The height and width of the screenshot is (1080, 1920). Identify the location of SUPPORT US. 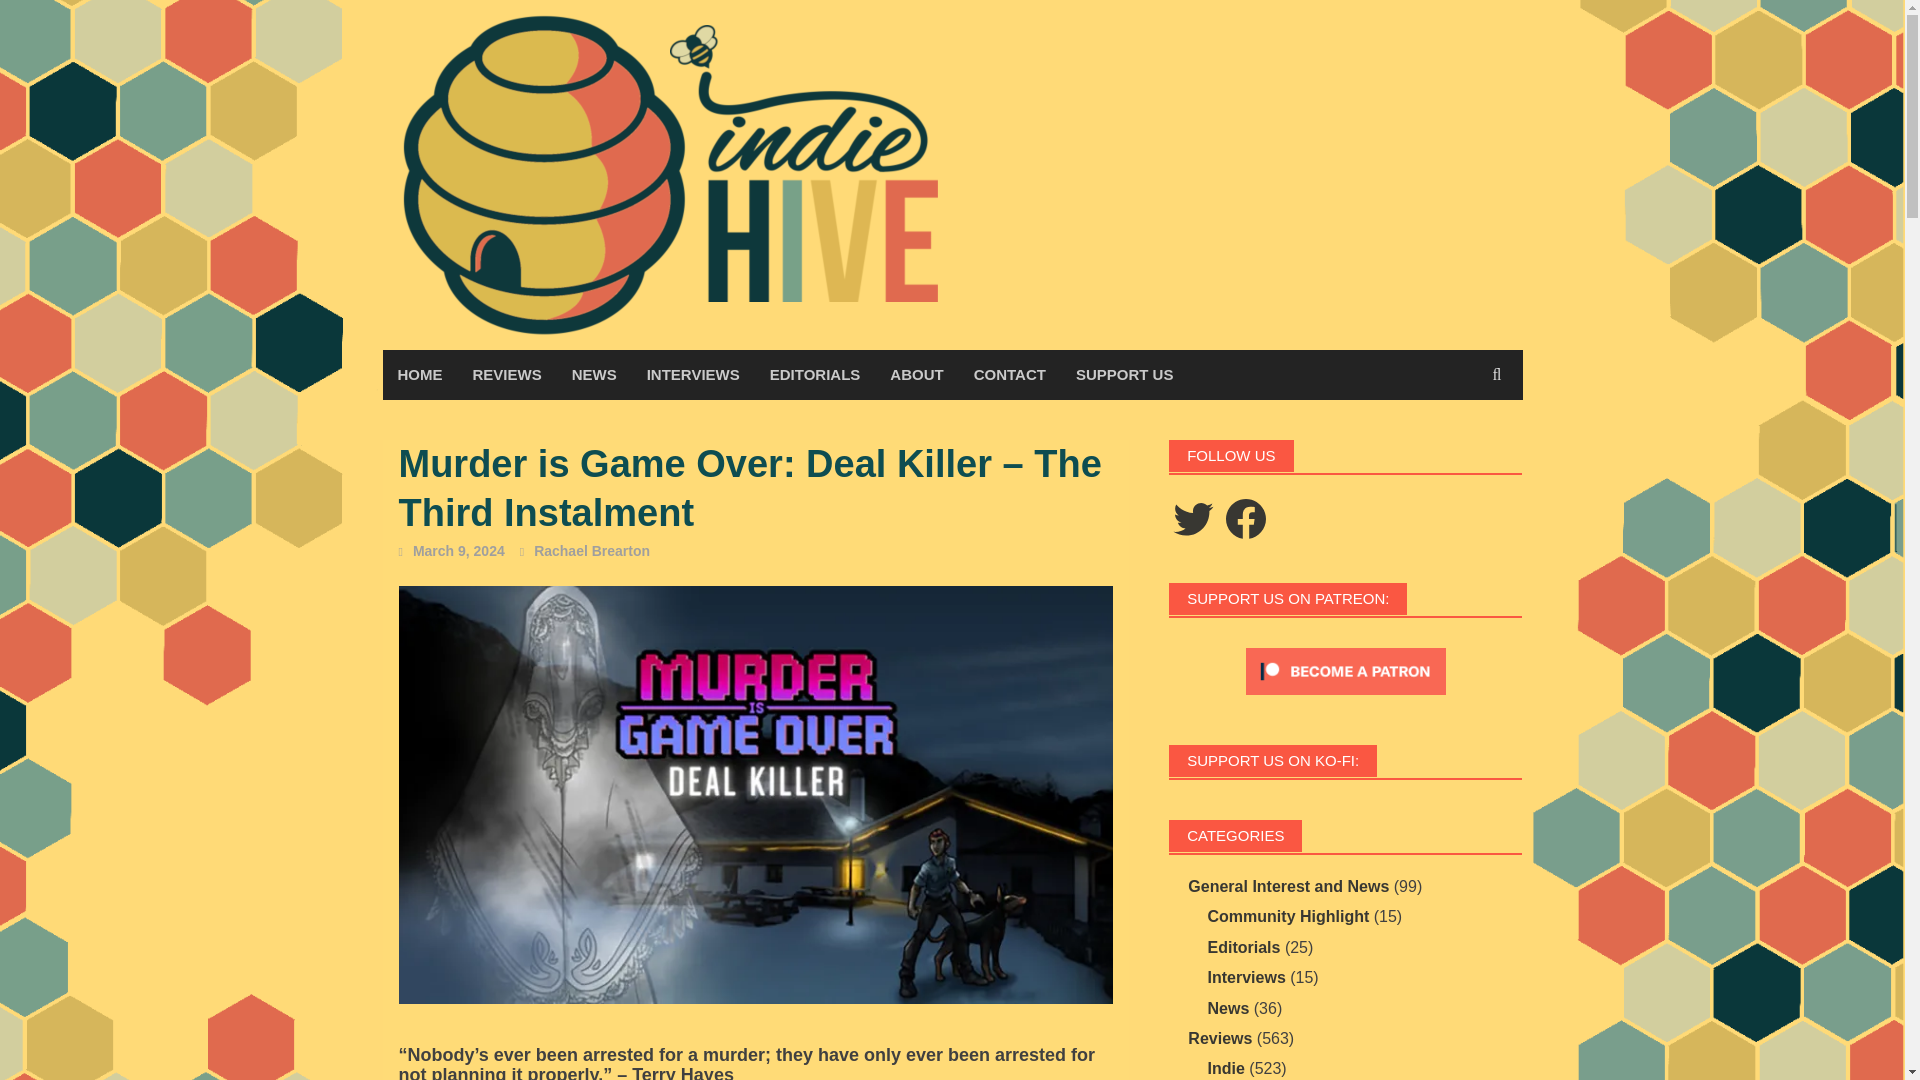
(1124, 374).